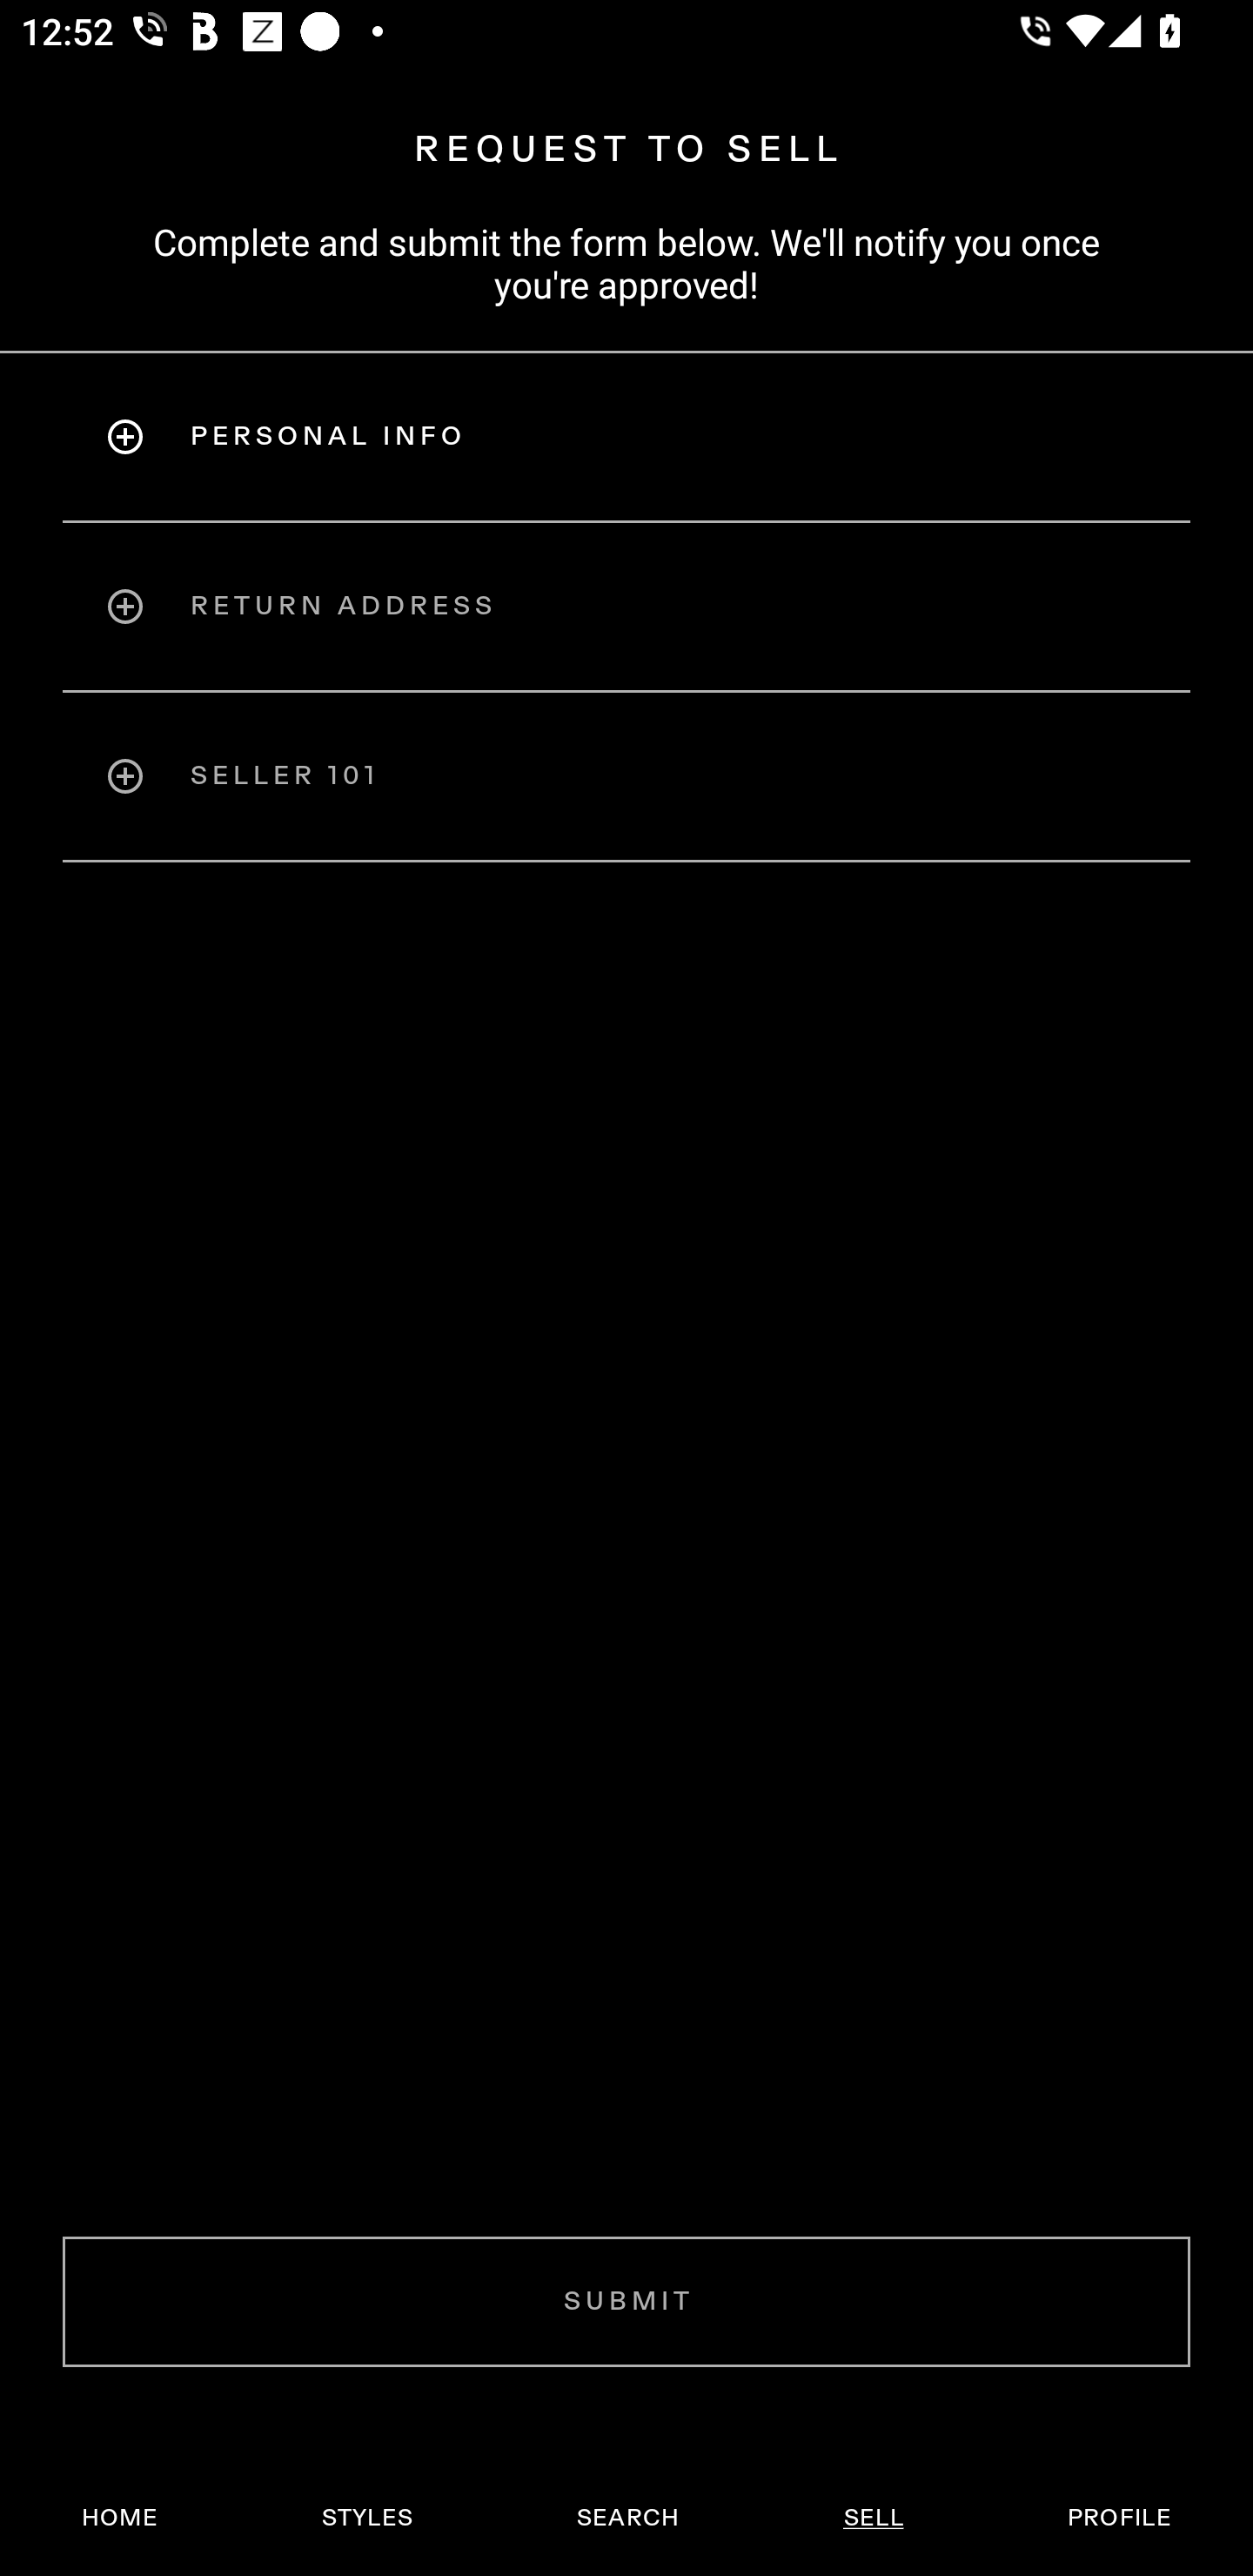 Image resolution: width=1253 pixels, height=2576 pixels. I want to click on PERSONAL INFO, so click(626, 436).